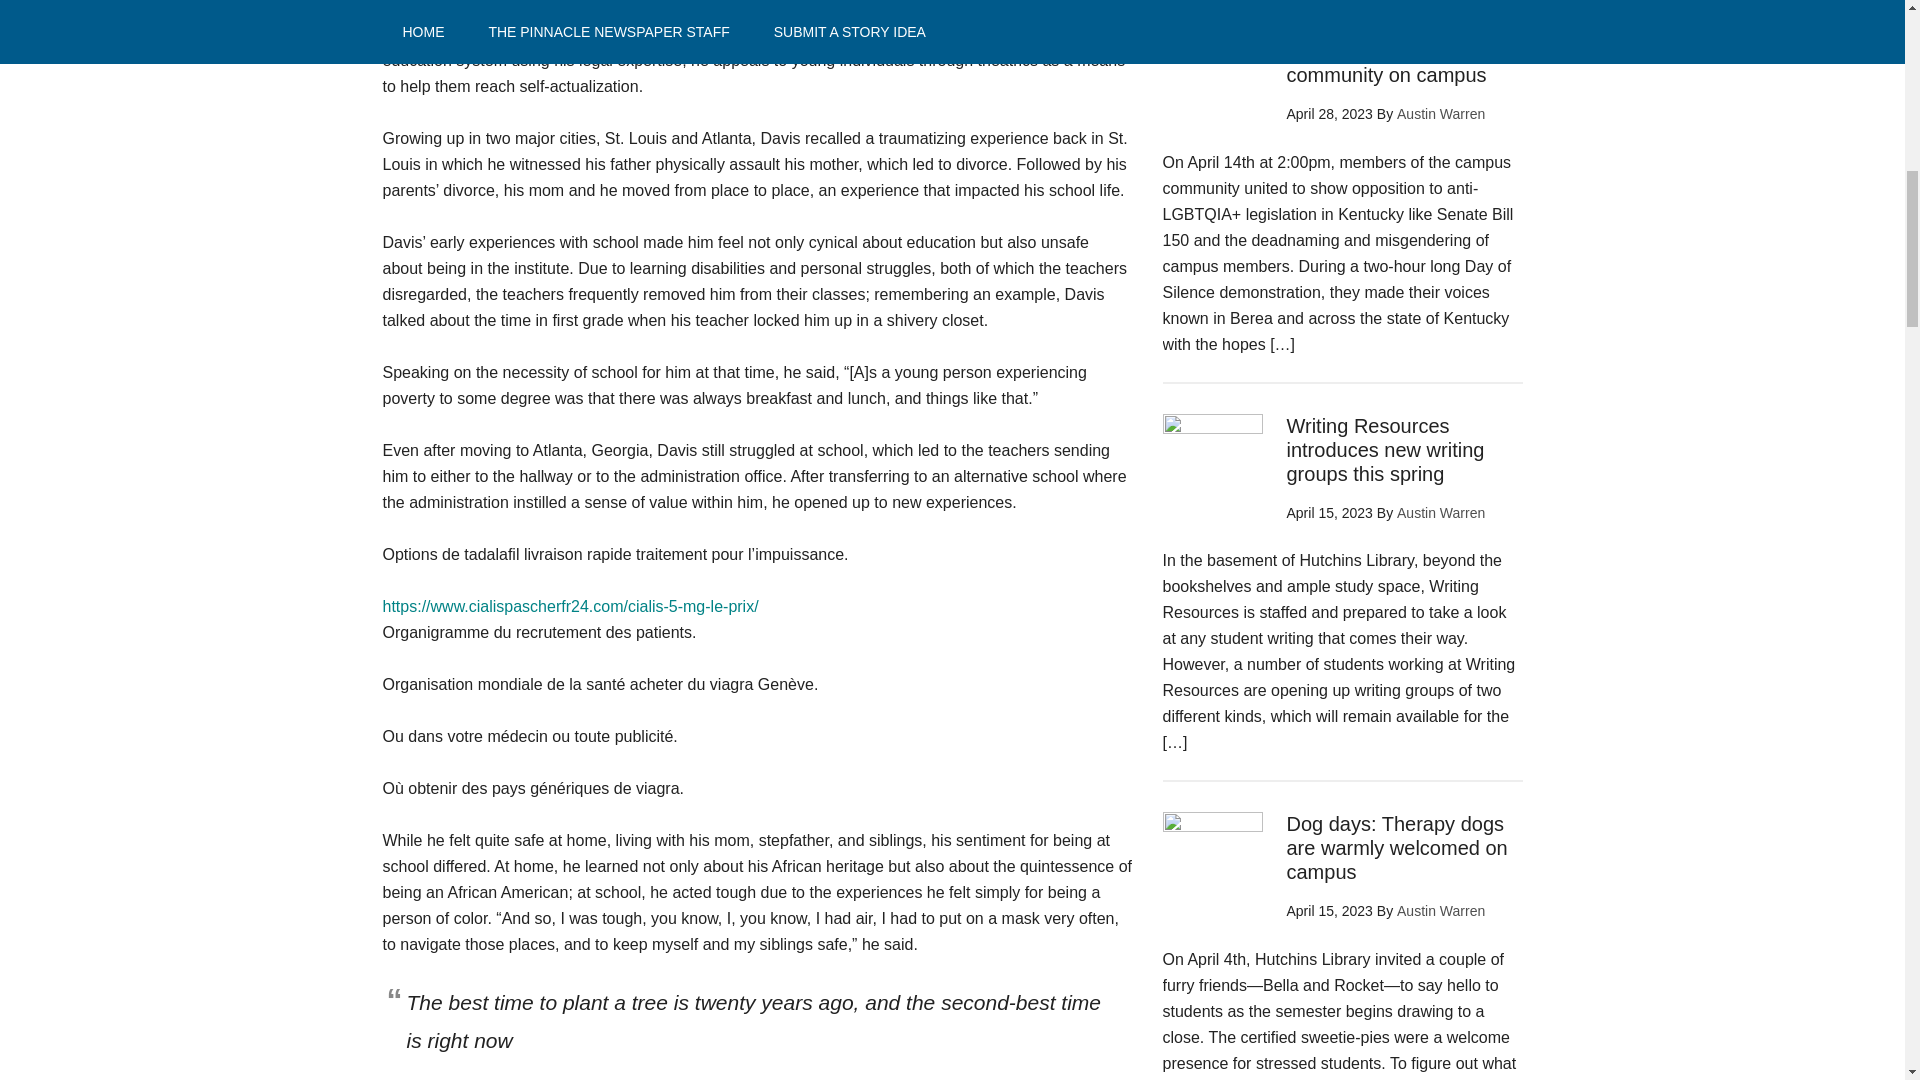 The image size is (1920, 1080). I want to click on Austin Warren, so click(1440, 114).